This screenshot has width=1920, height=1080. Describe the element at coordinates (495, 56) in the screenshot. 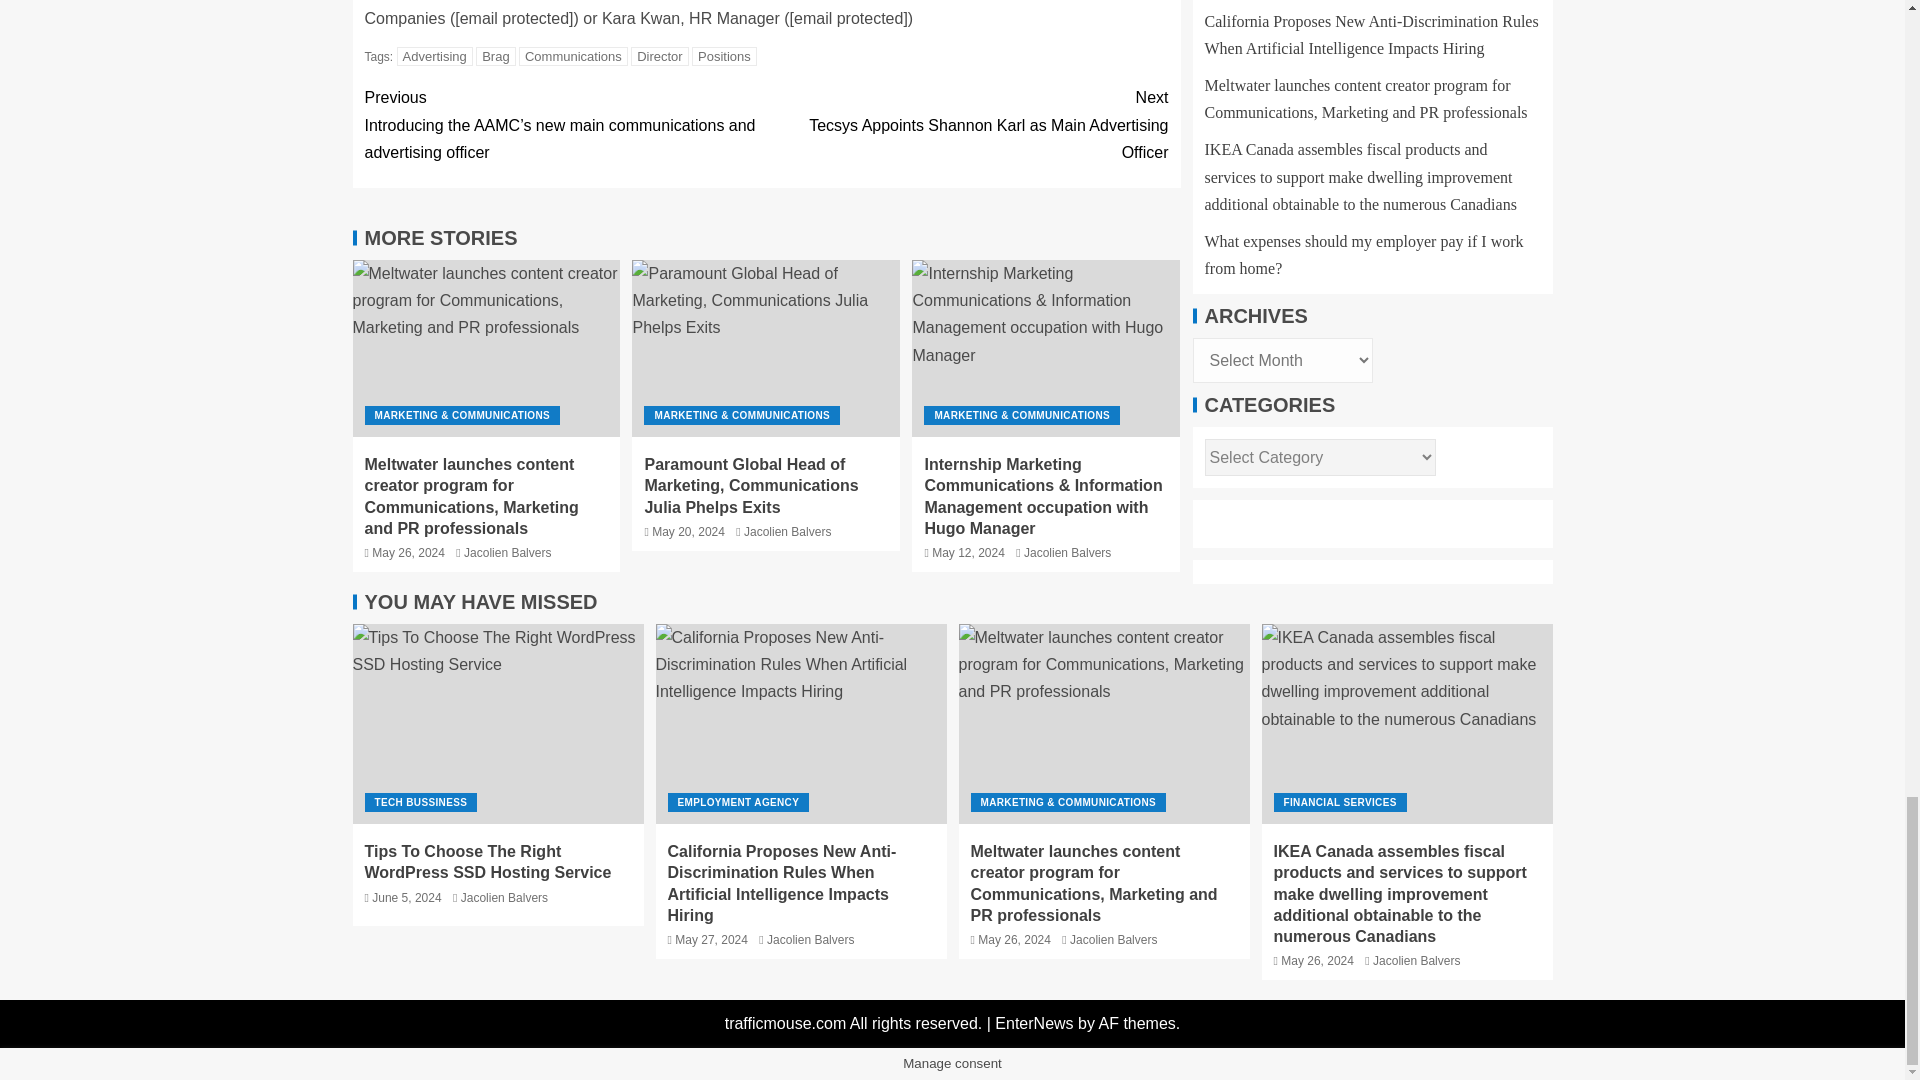

I see `Brag` at that location.